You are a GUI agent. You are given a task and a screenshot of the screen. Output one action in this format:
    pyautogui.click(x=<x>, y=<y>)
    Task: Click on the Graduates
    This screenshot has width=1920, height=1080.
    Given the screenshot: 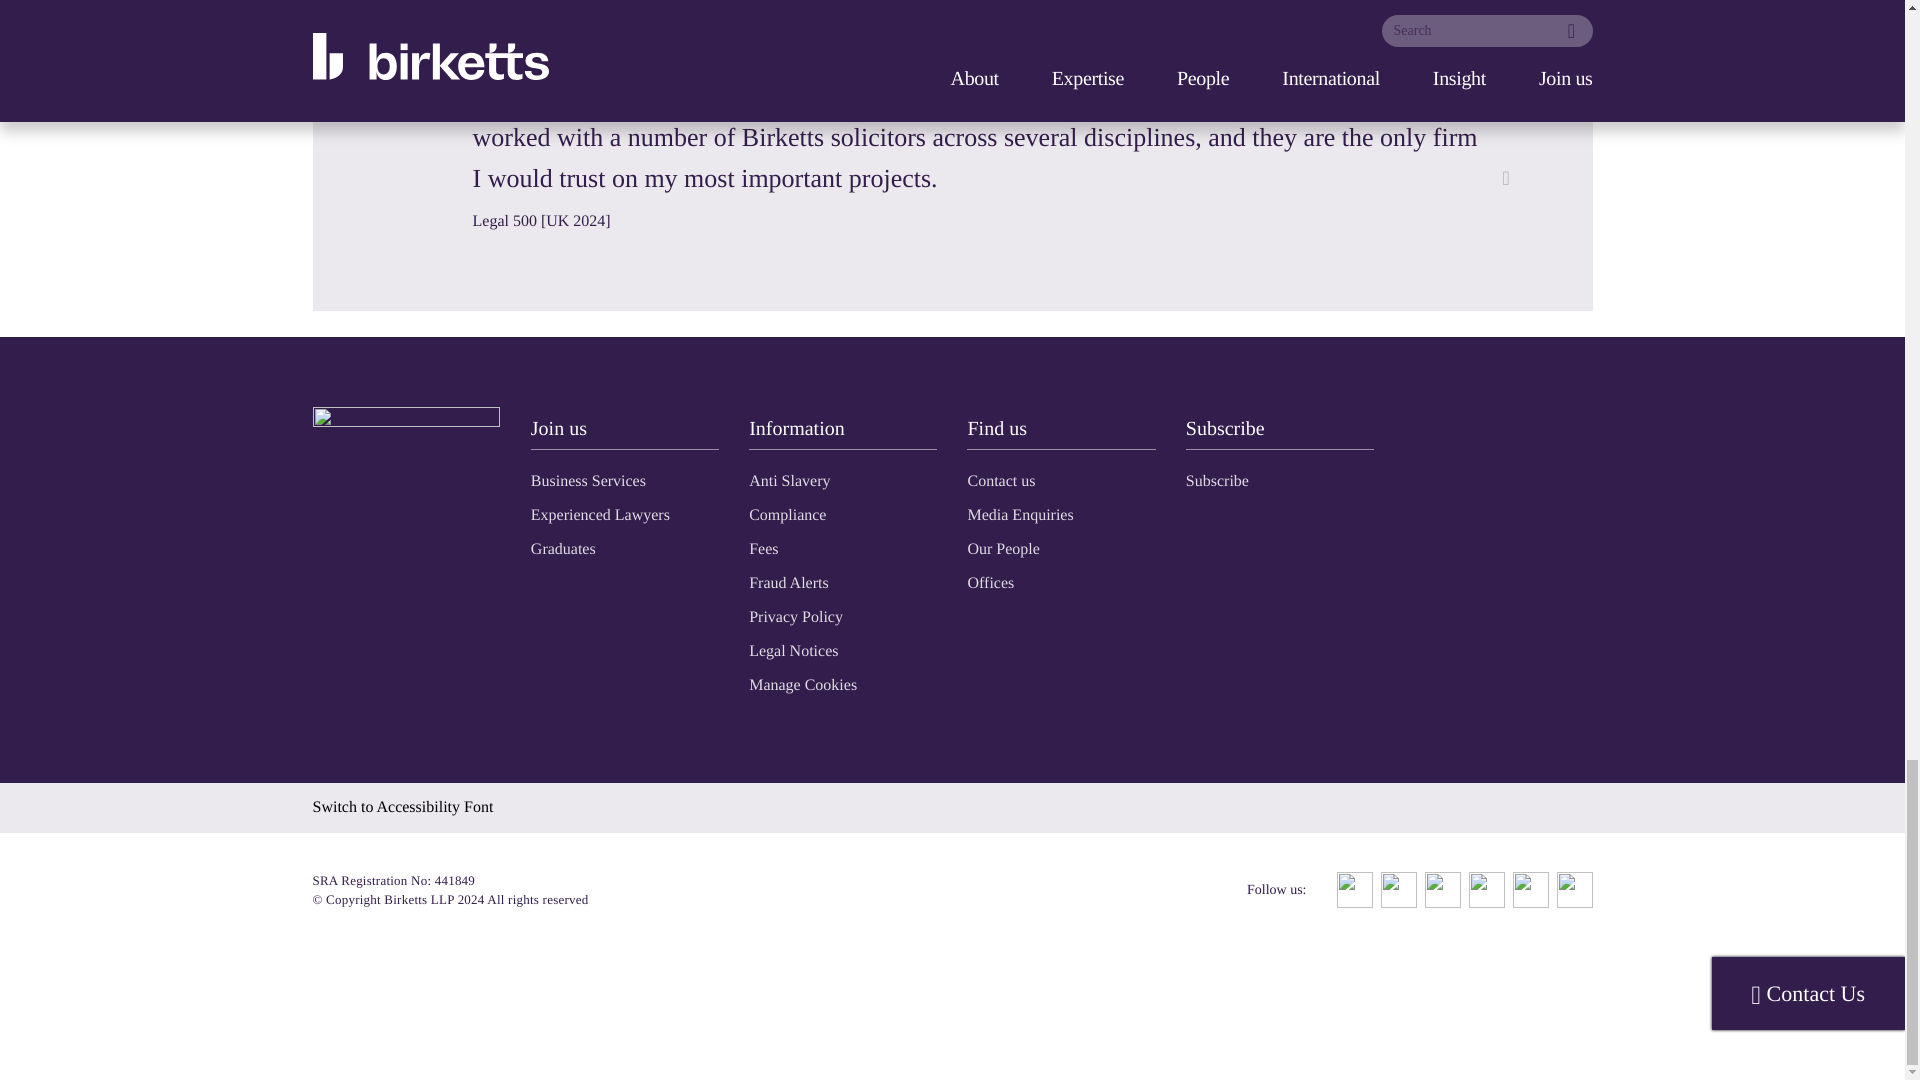 What is the action you would take?
    pyautogui.click(x=563, y=550)
    